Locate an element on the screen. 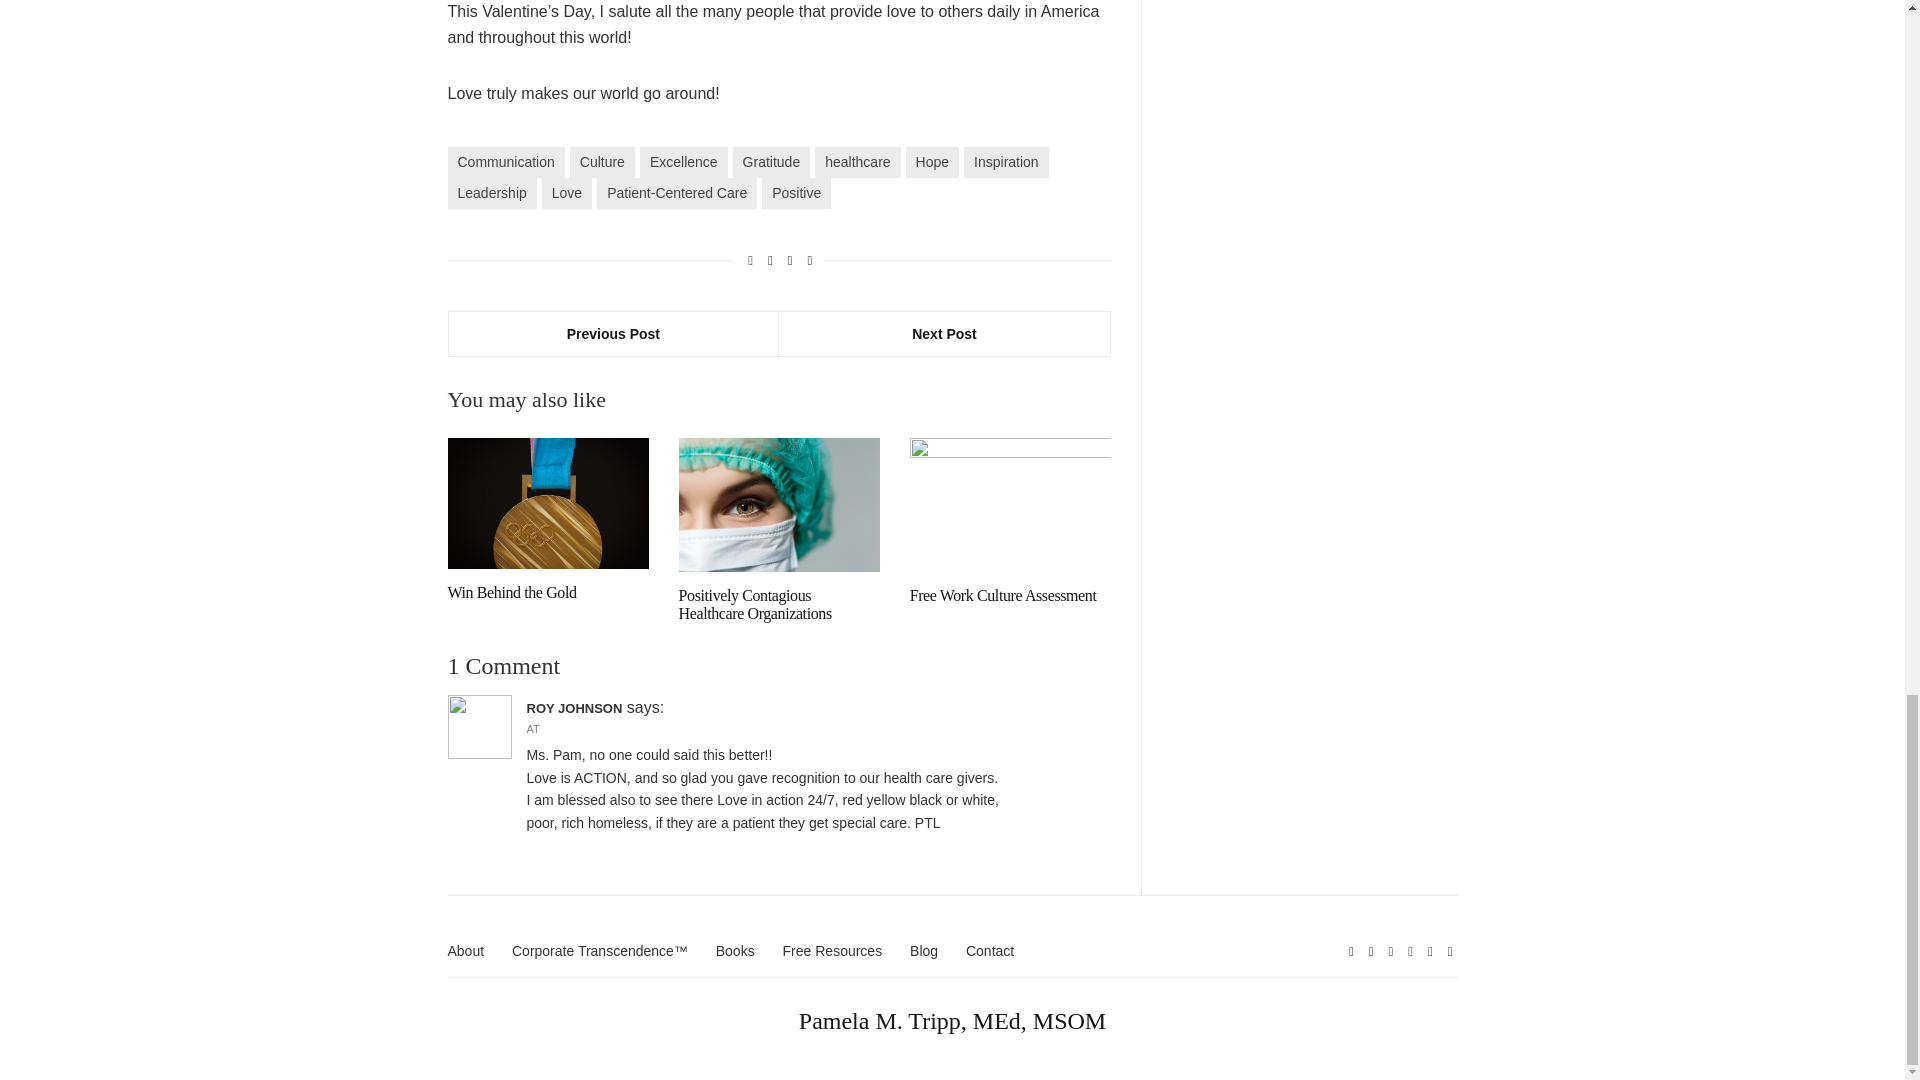 This screenshot has height=1080, width=1920. Positive is located at coordinates (796, 194).